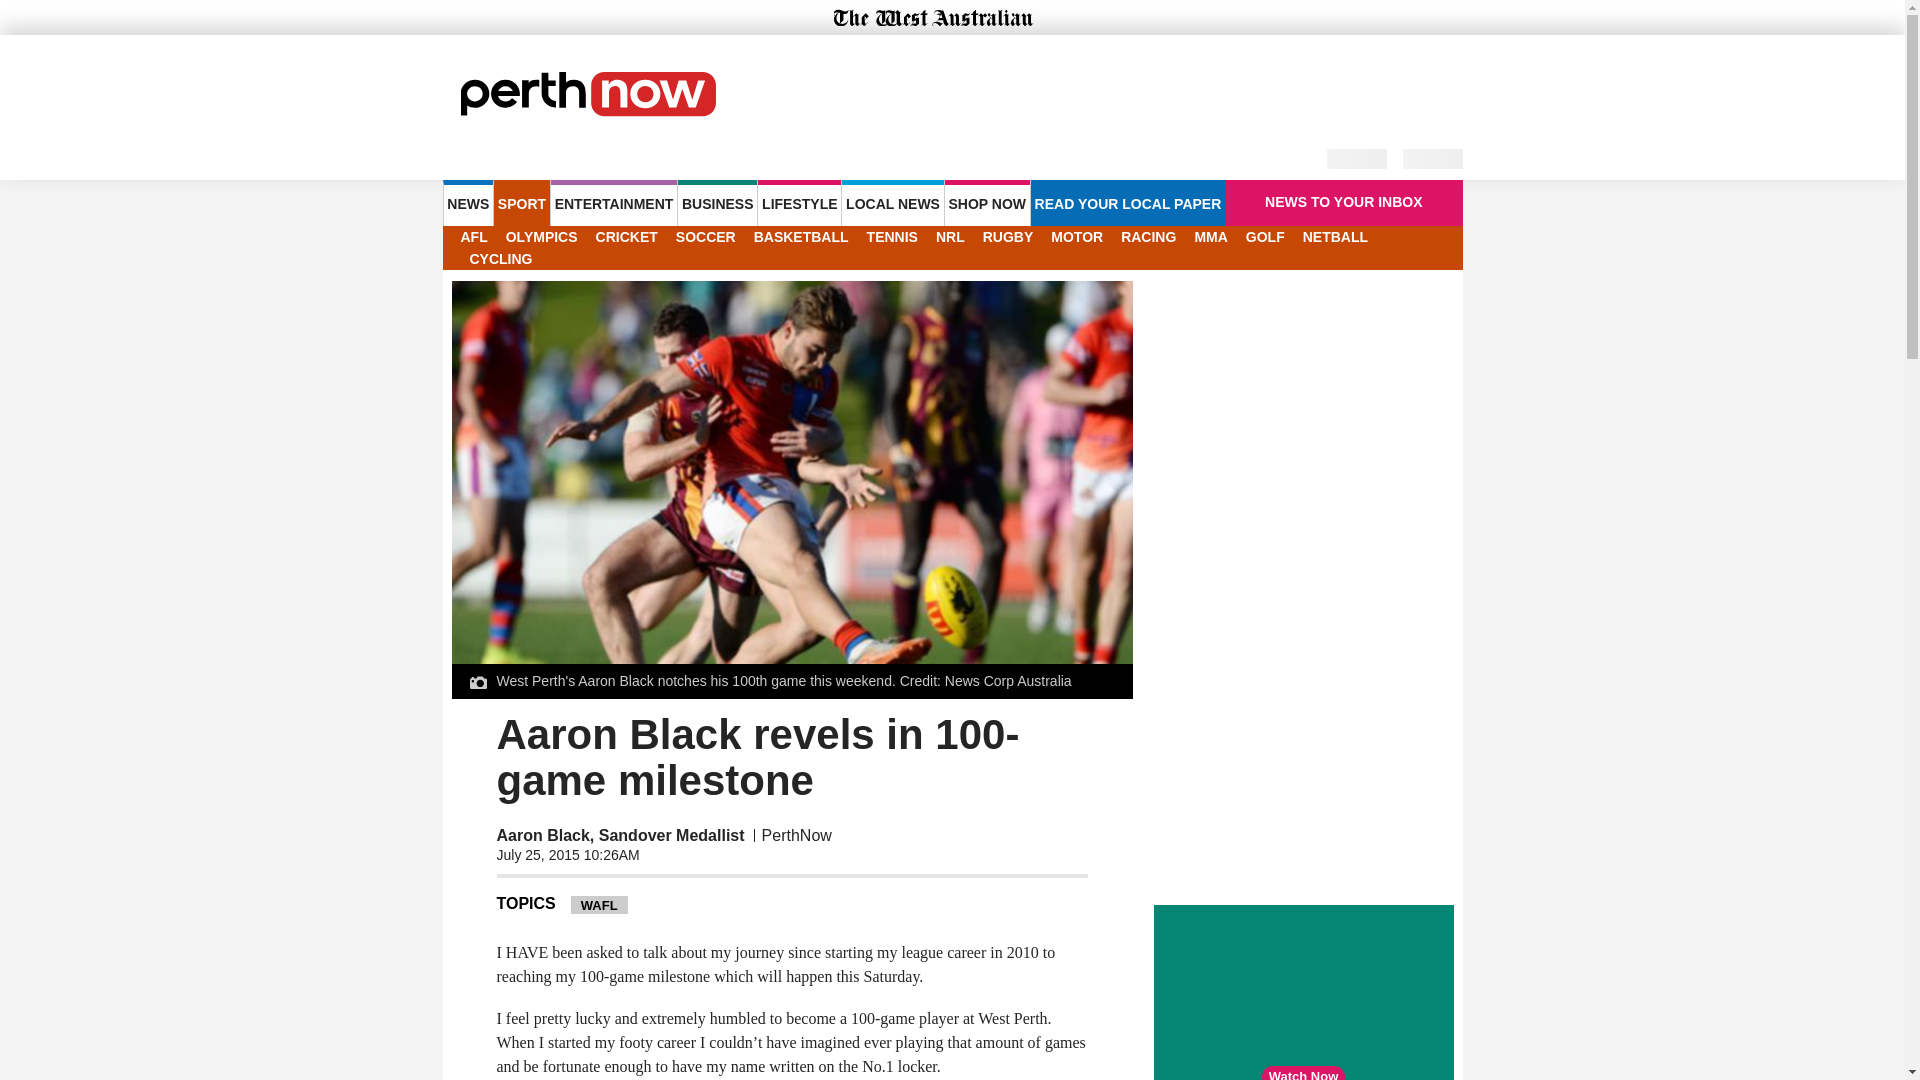  What do you see at coordinates (521, 202) in the screenshot?
I see `SPORT` at bounding box center [521, 202].